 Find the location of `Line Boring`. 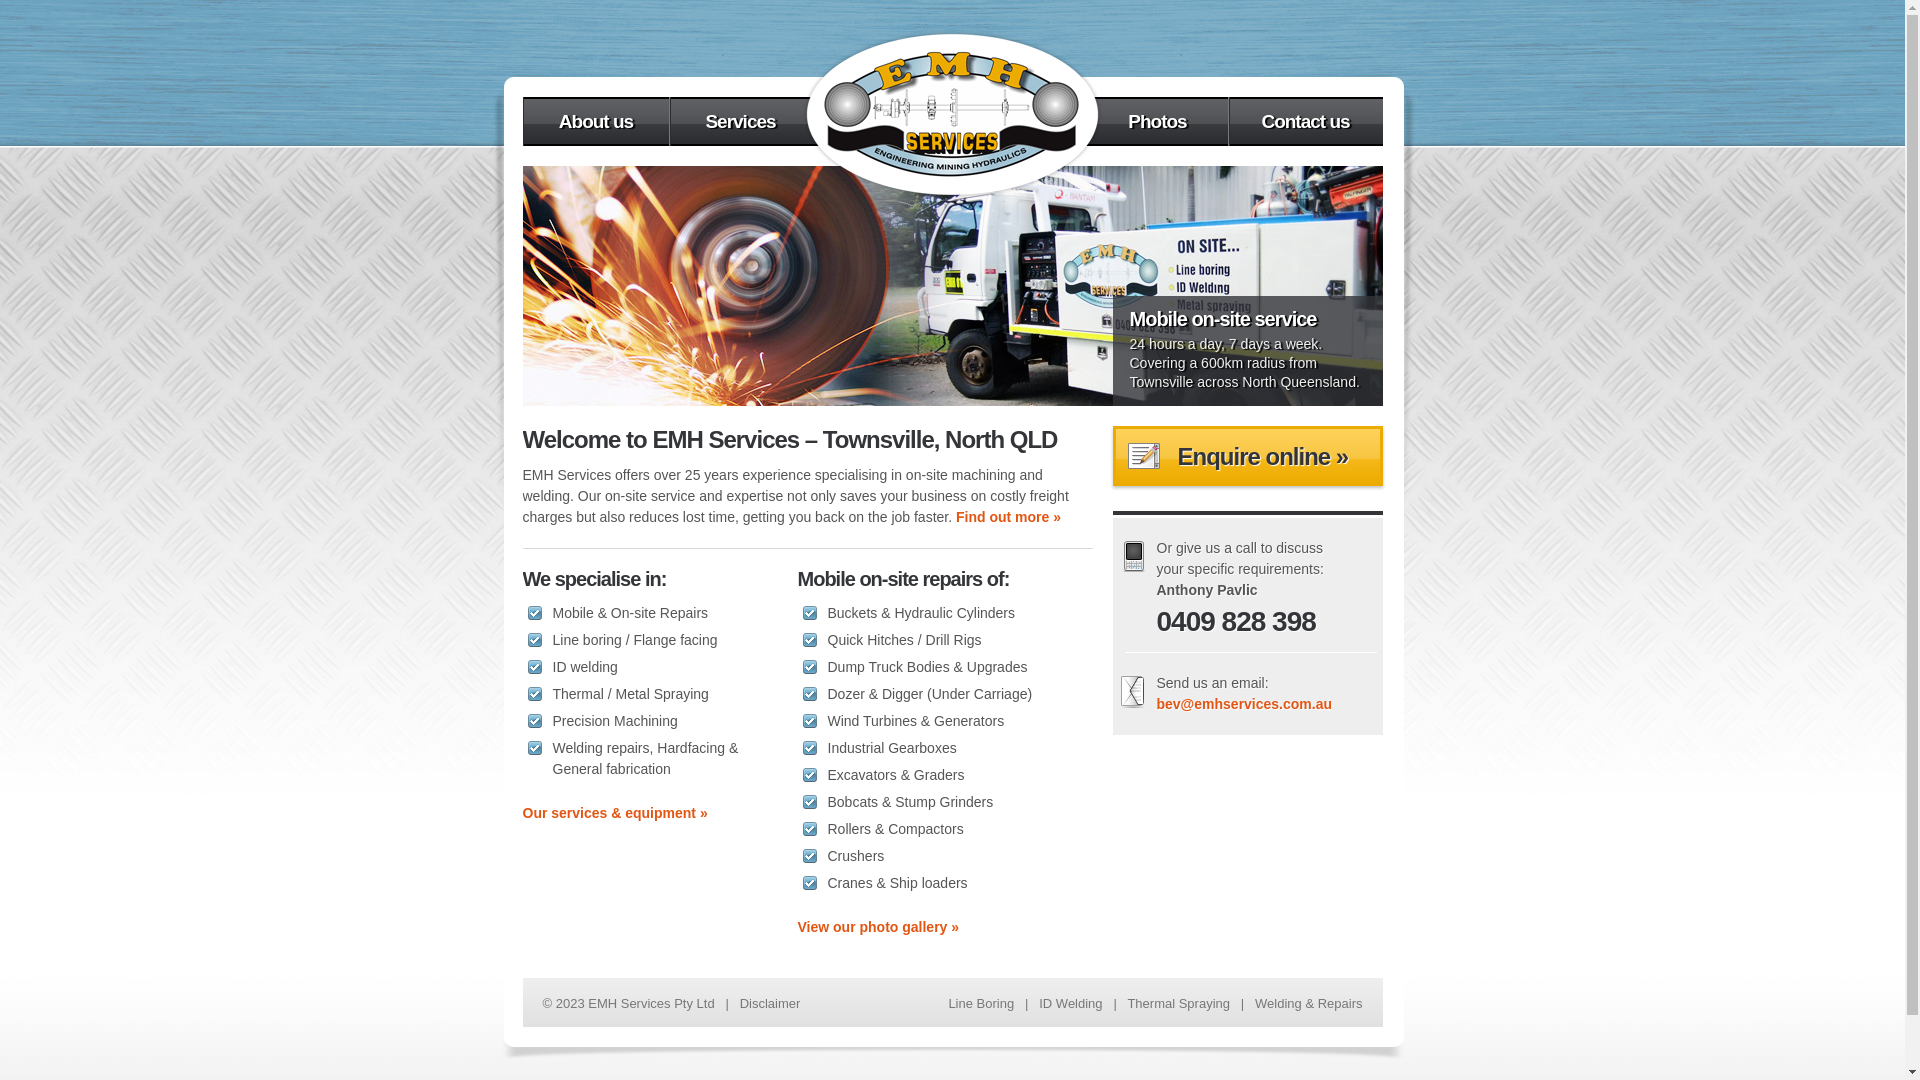

Line Boring is located at coordinates (980, 1004).